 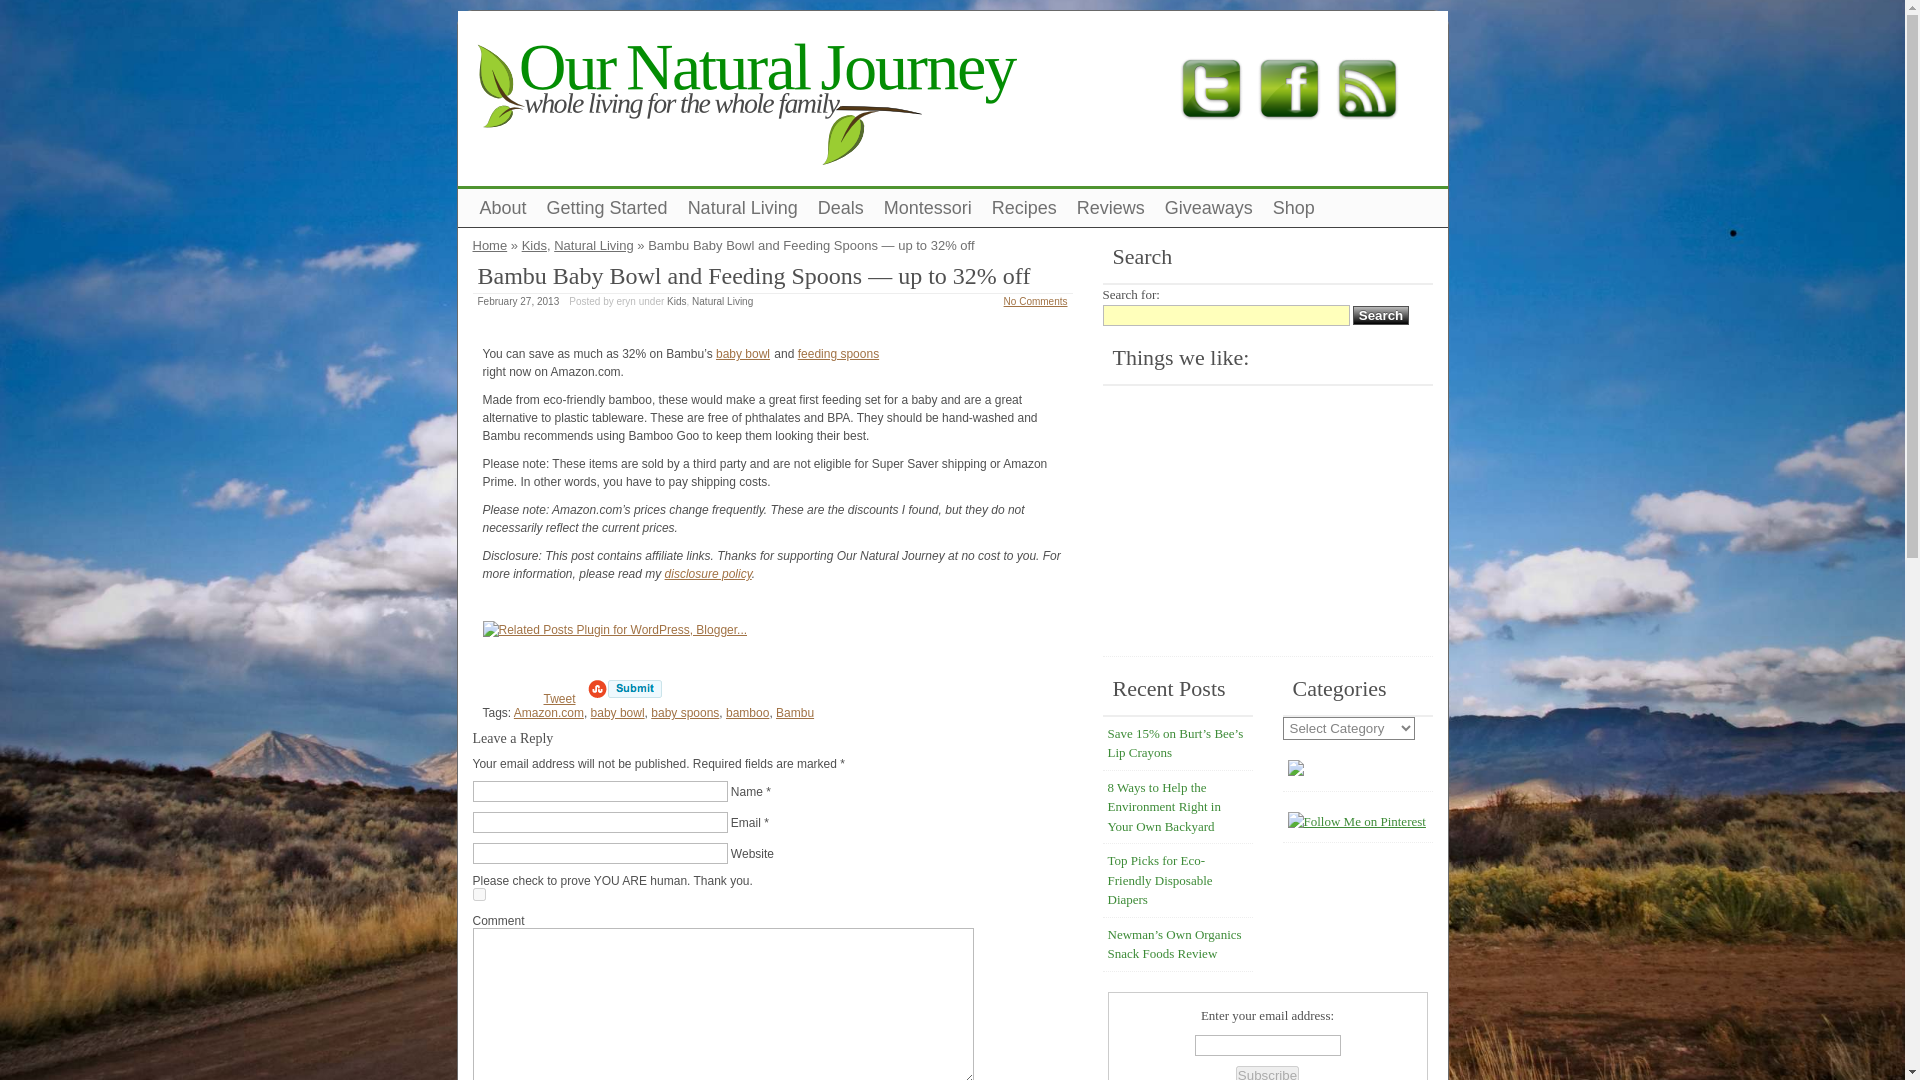 I want to click on feeding spoons, so click(x=838, y=353).